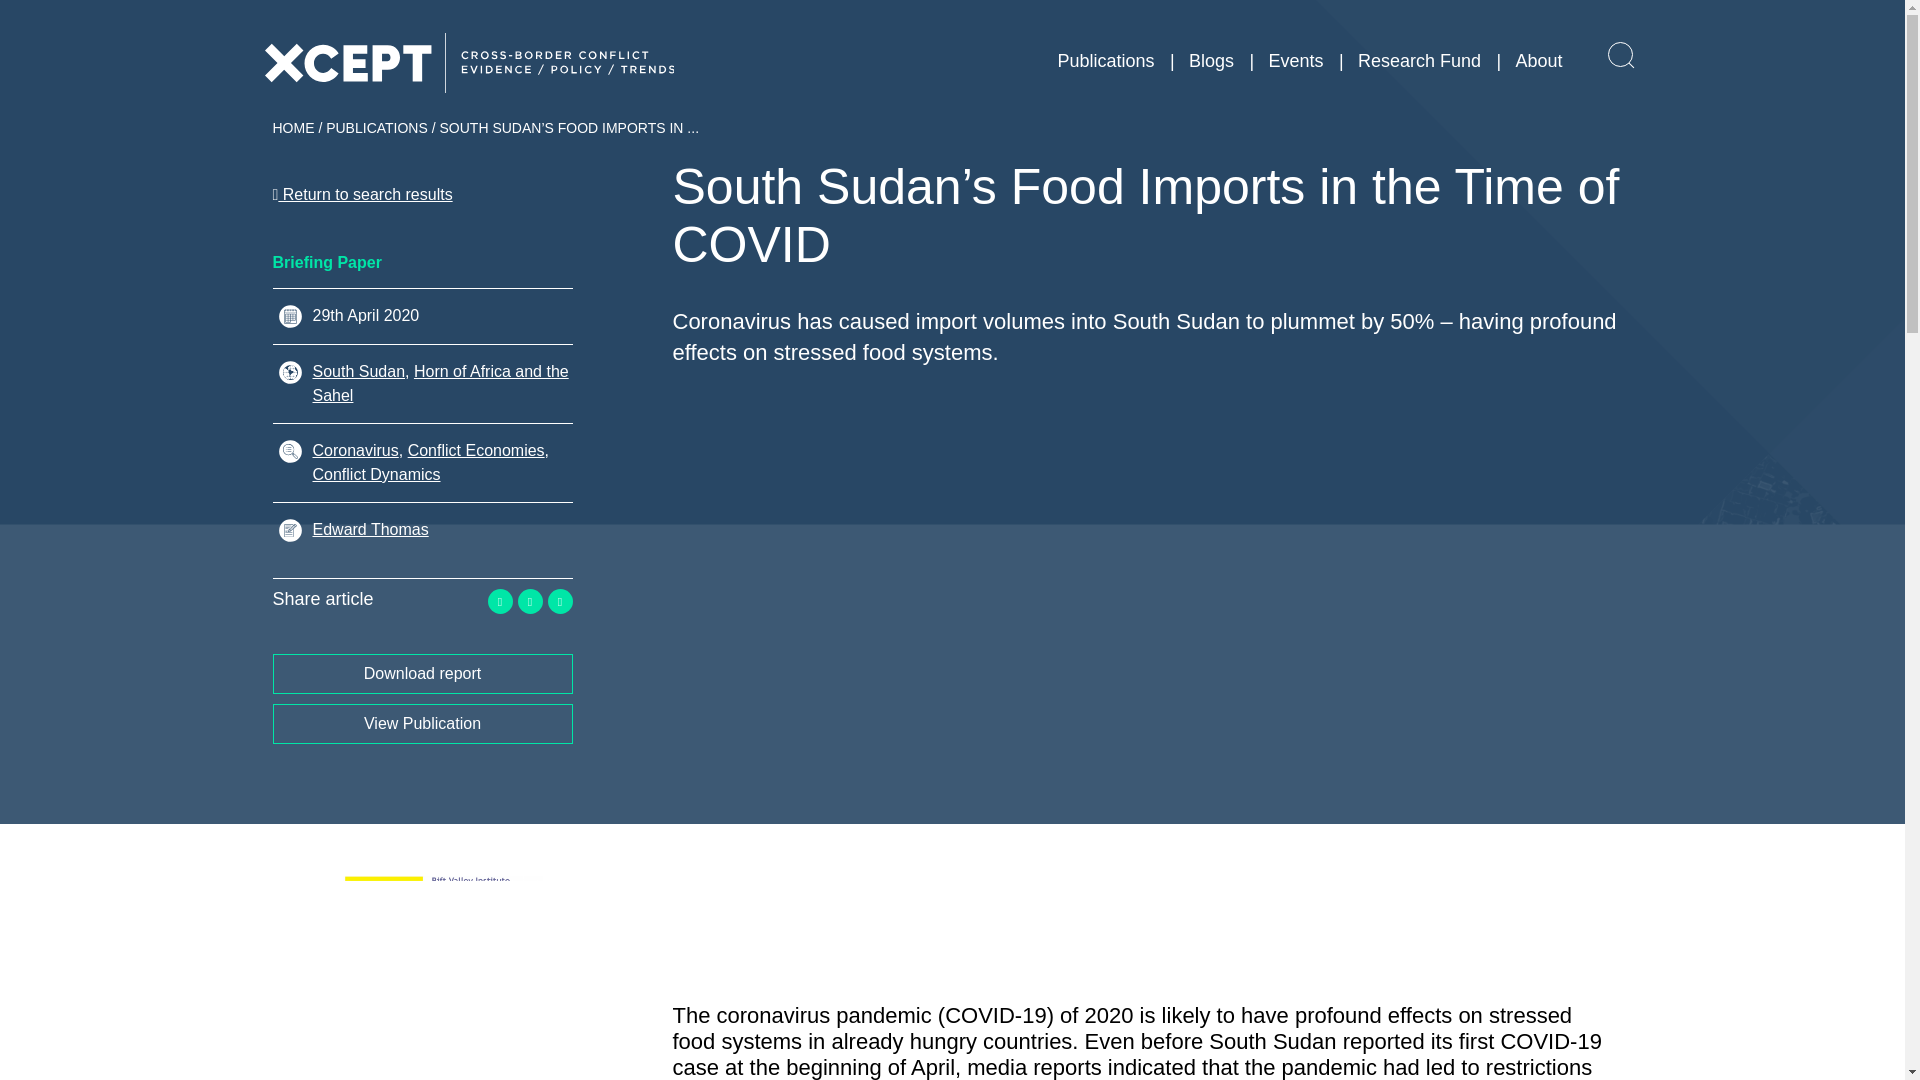 This screenshot has height=1080, width=1920. Describe the element at coordinates (354, 450) in the screenshot. I see `Coronavirus` at that location.